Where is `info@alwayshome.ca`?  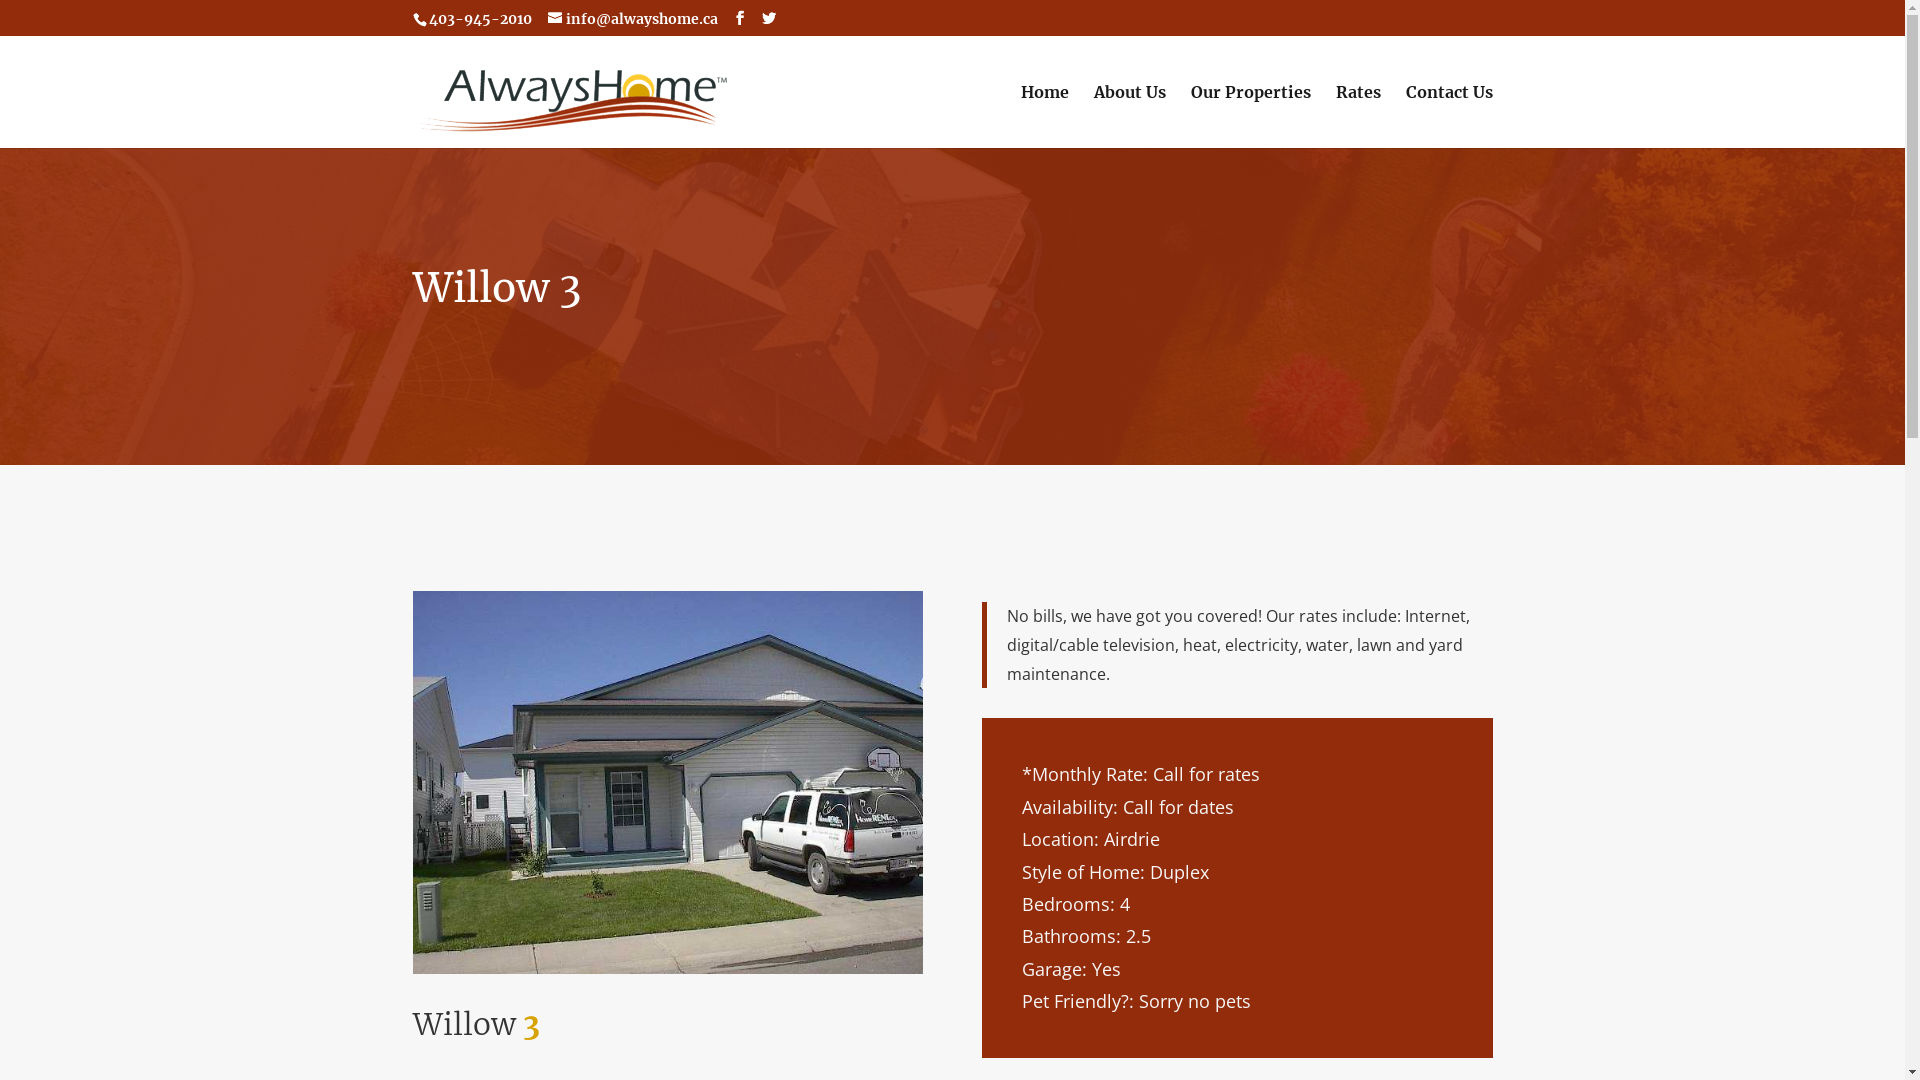 info@alwayshome.ca is located at coordinates (633, 19).